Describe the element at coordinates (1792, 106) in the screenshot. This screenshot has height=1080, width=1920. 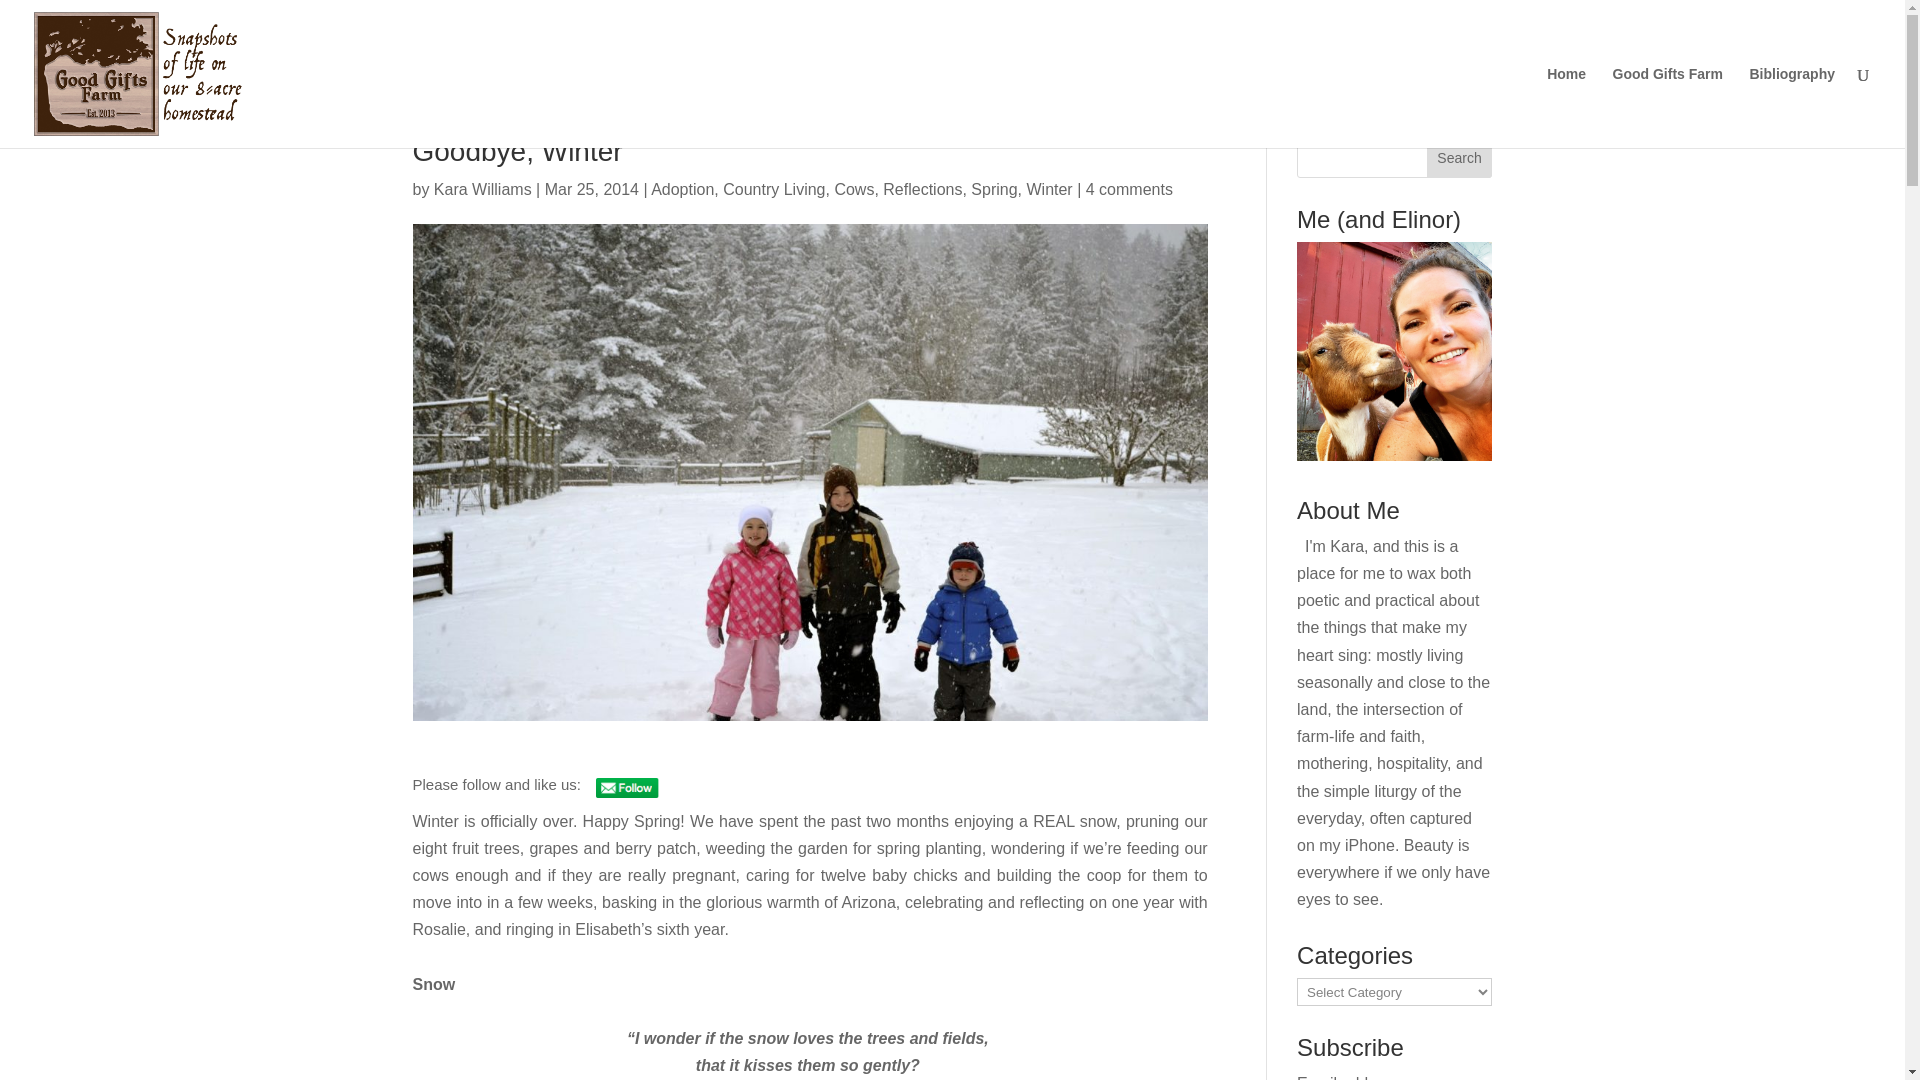
I see `Bibliography` at that location.